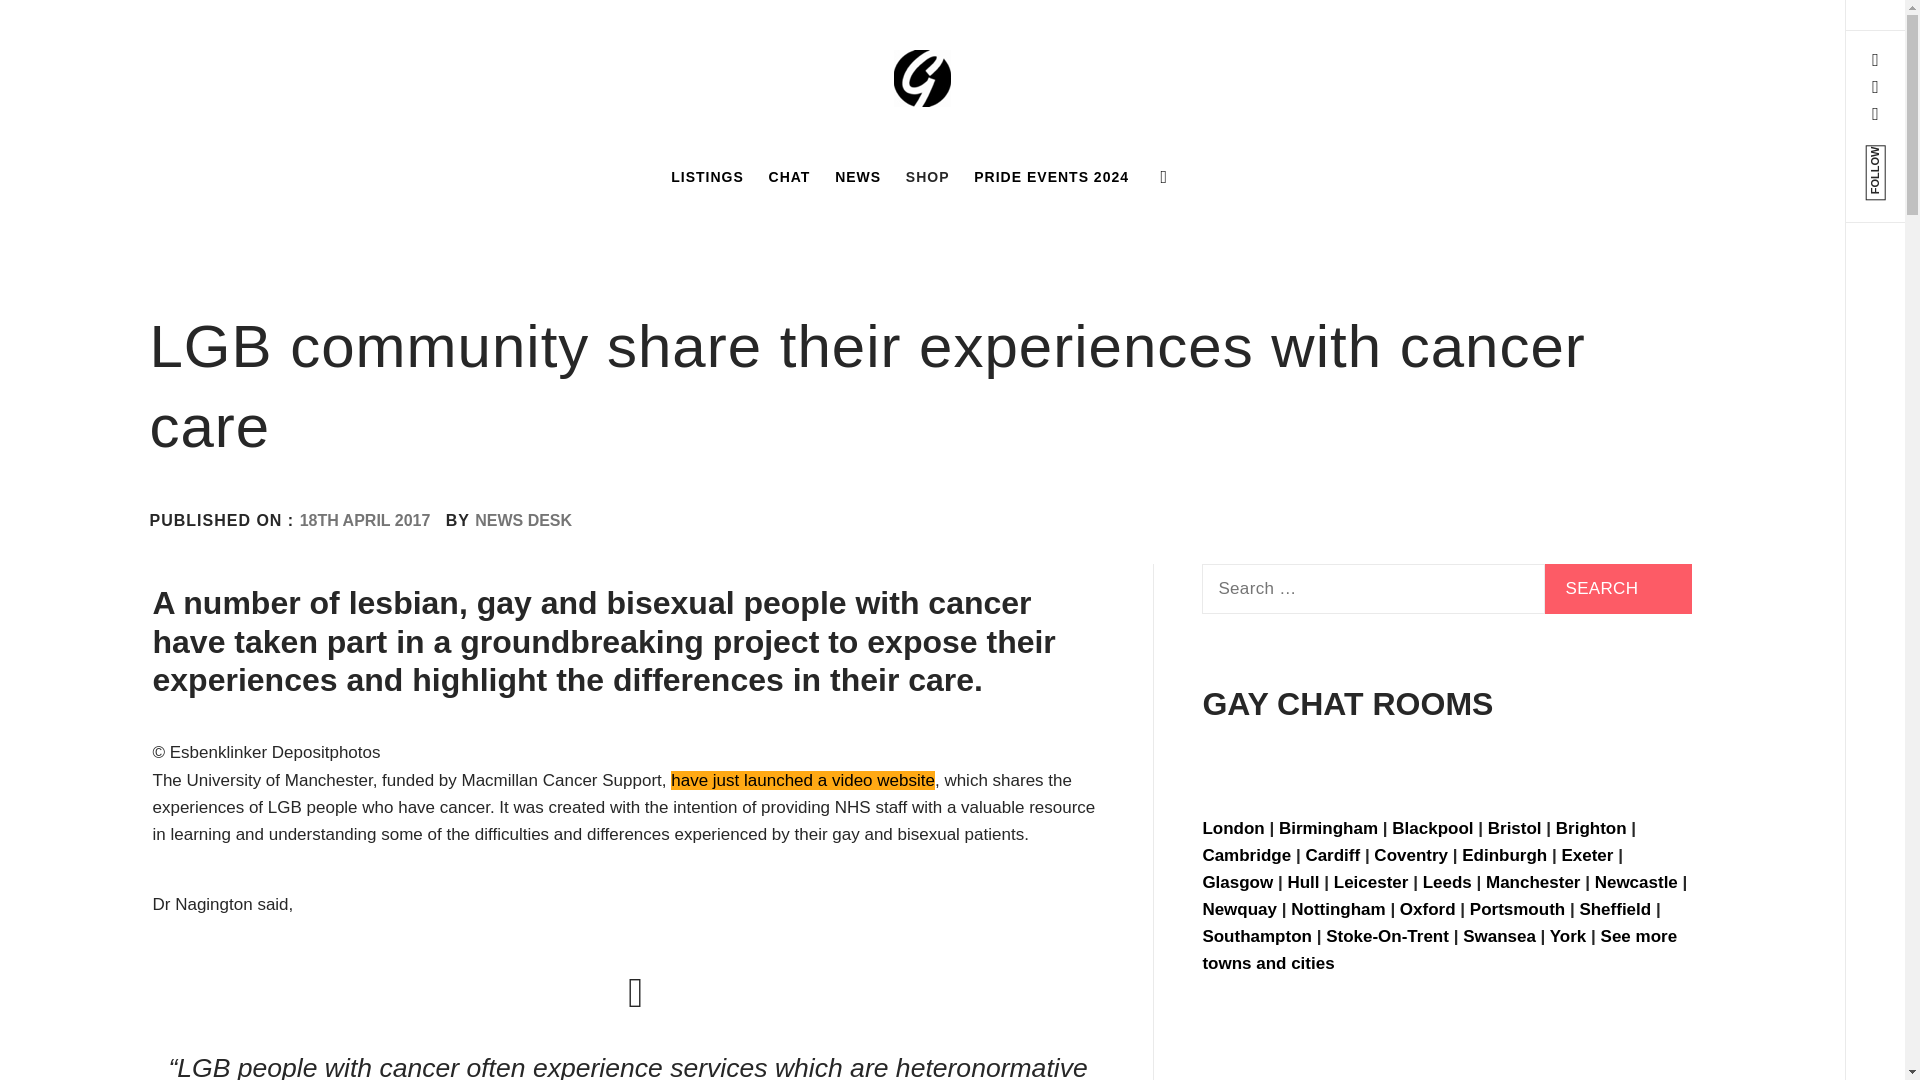 This screenshot has width=1920, height=1080. Describe the element at coordinates (852, 50) in the screenshot. I see `Search` at that location.